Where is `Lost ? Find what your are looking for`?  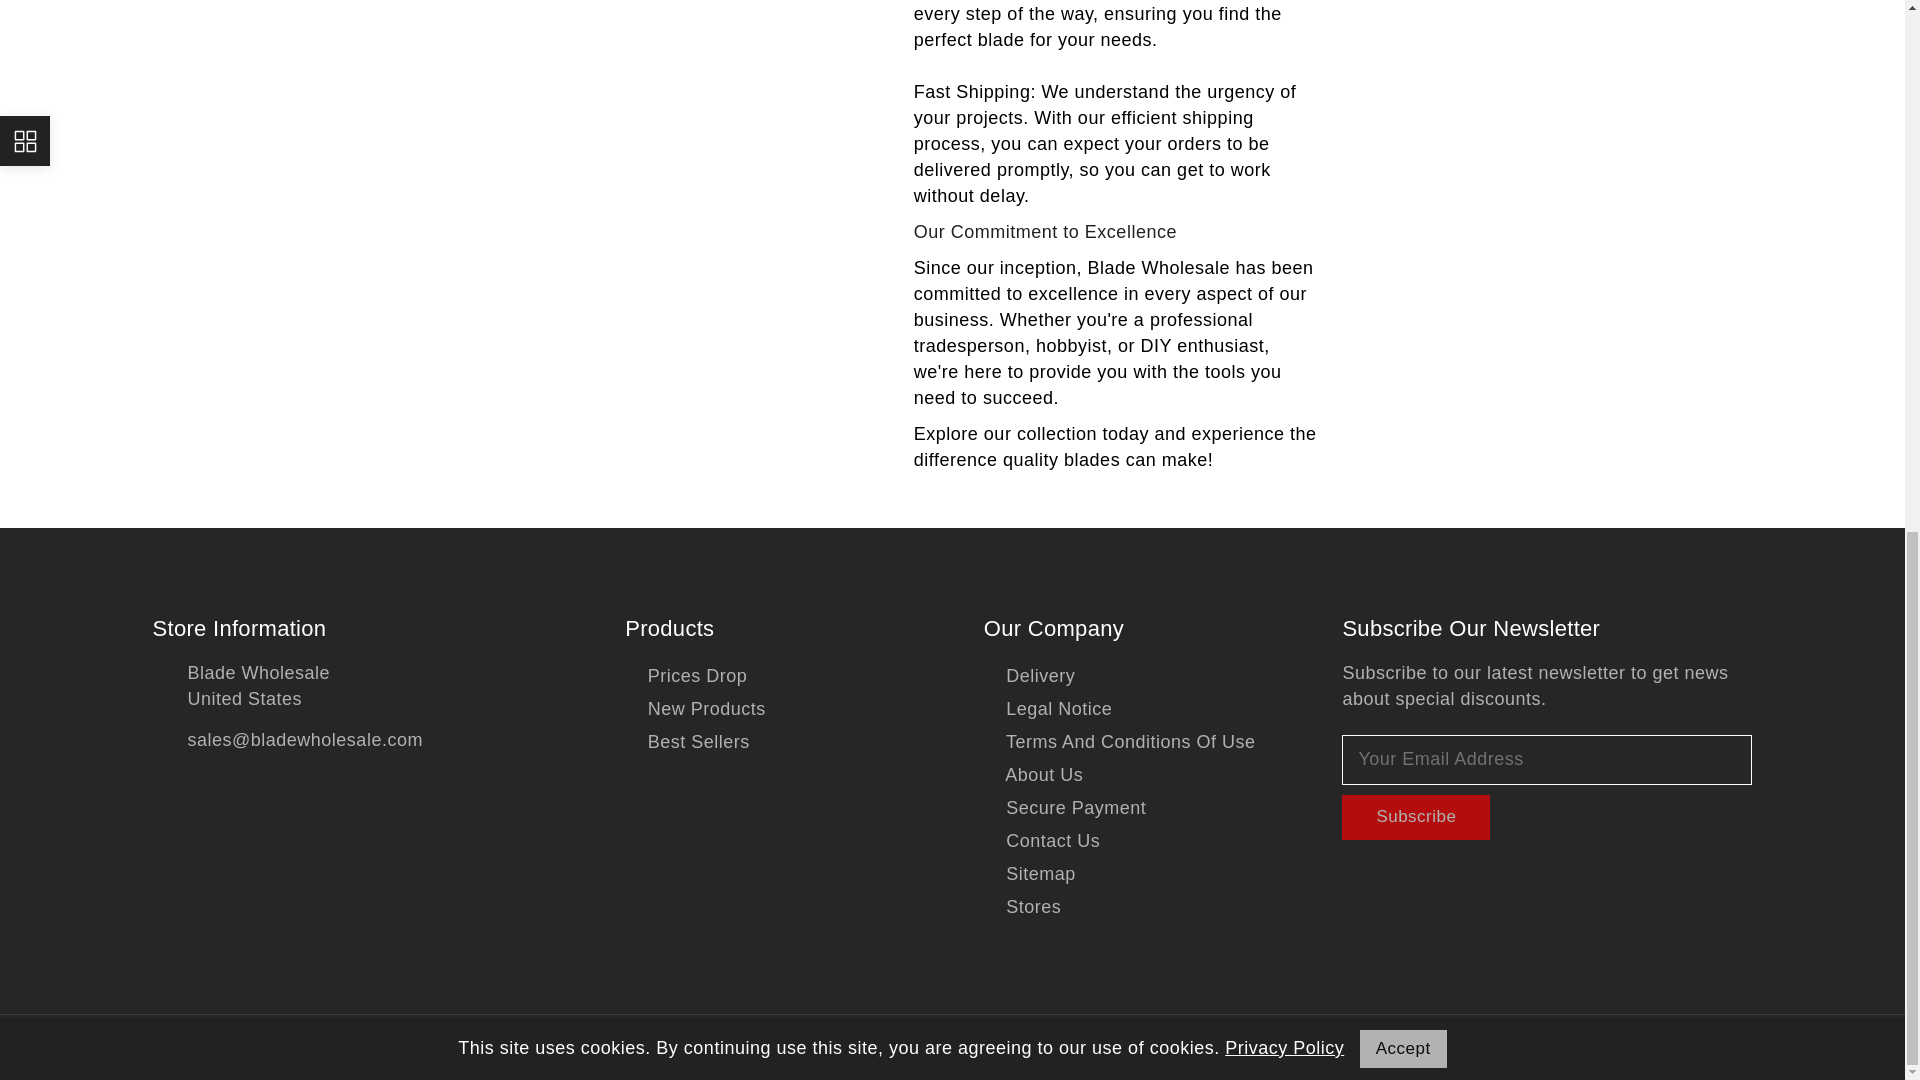 Lost ? Find what your are looking for is located at coordinates (1029, 874).